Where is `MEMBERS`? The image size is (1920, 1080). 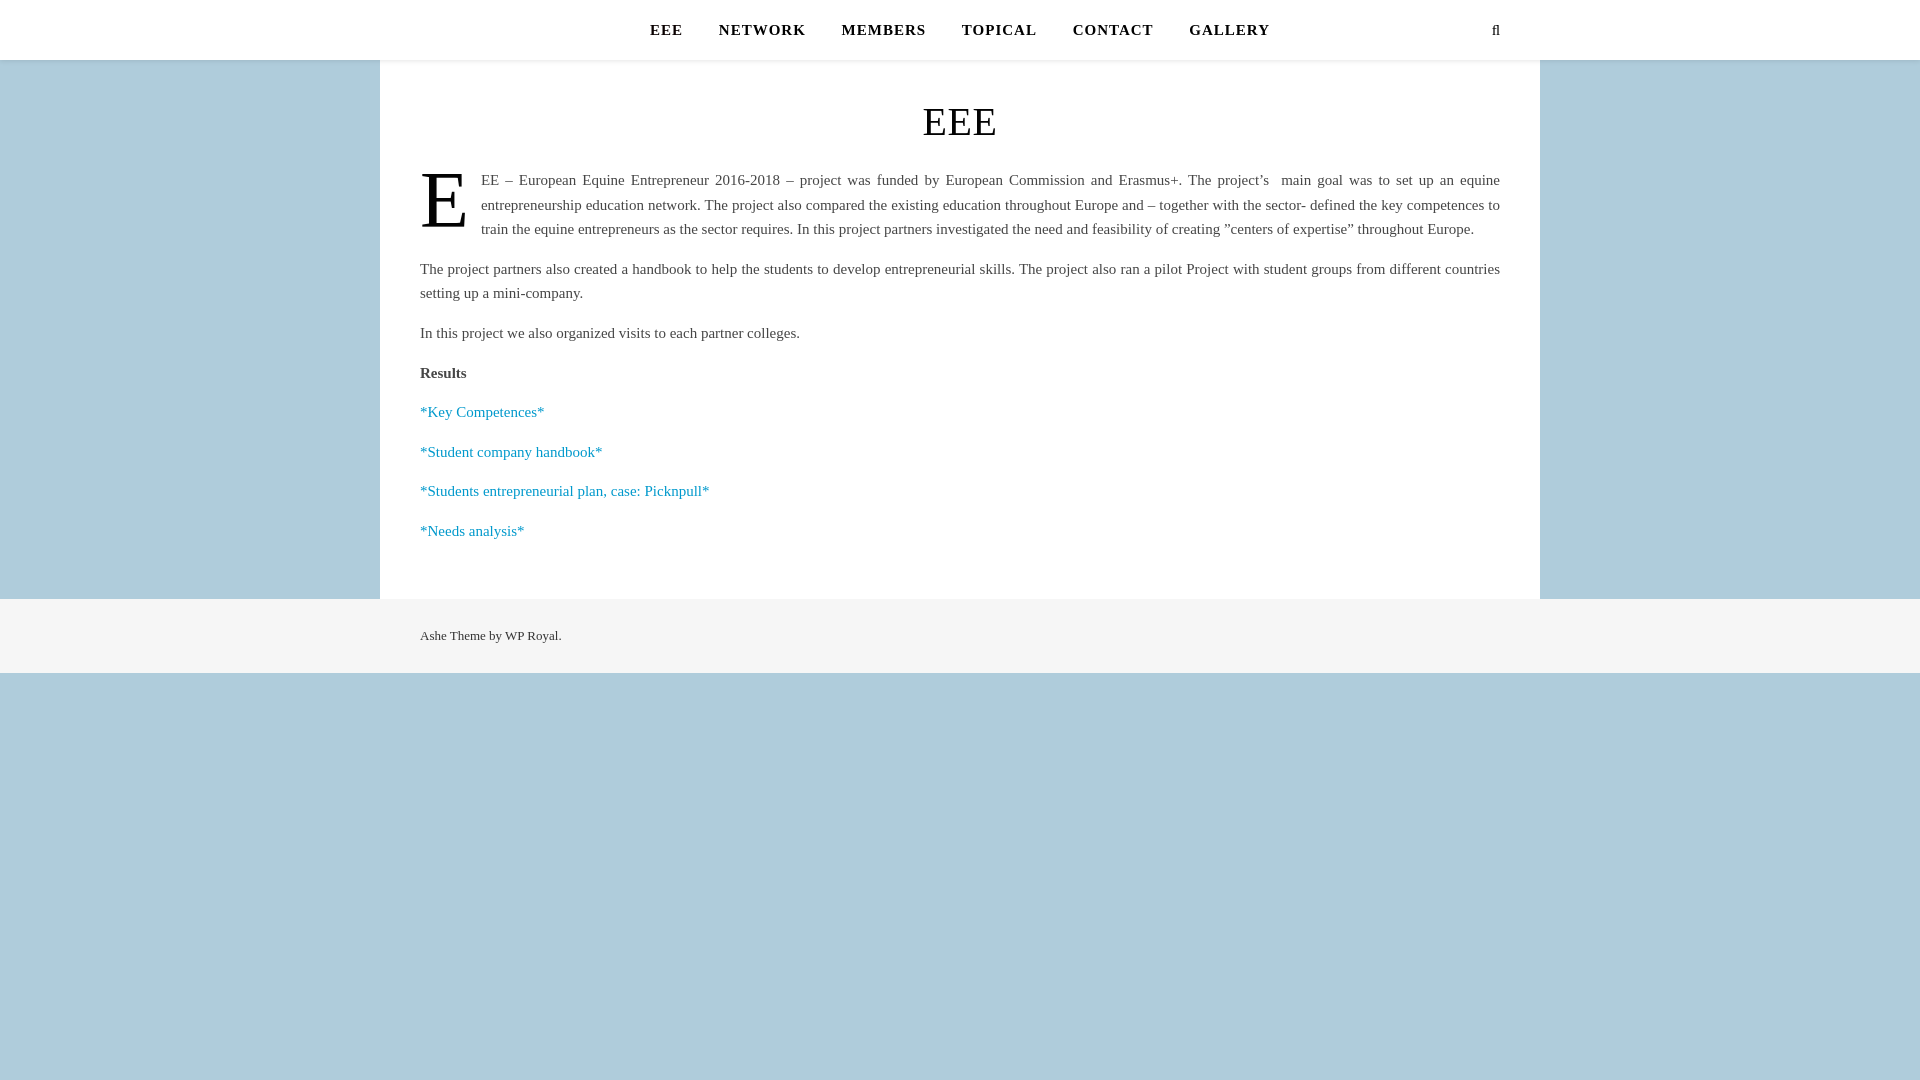 MEMBERS is located at coordinates (884, 30).